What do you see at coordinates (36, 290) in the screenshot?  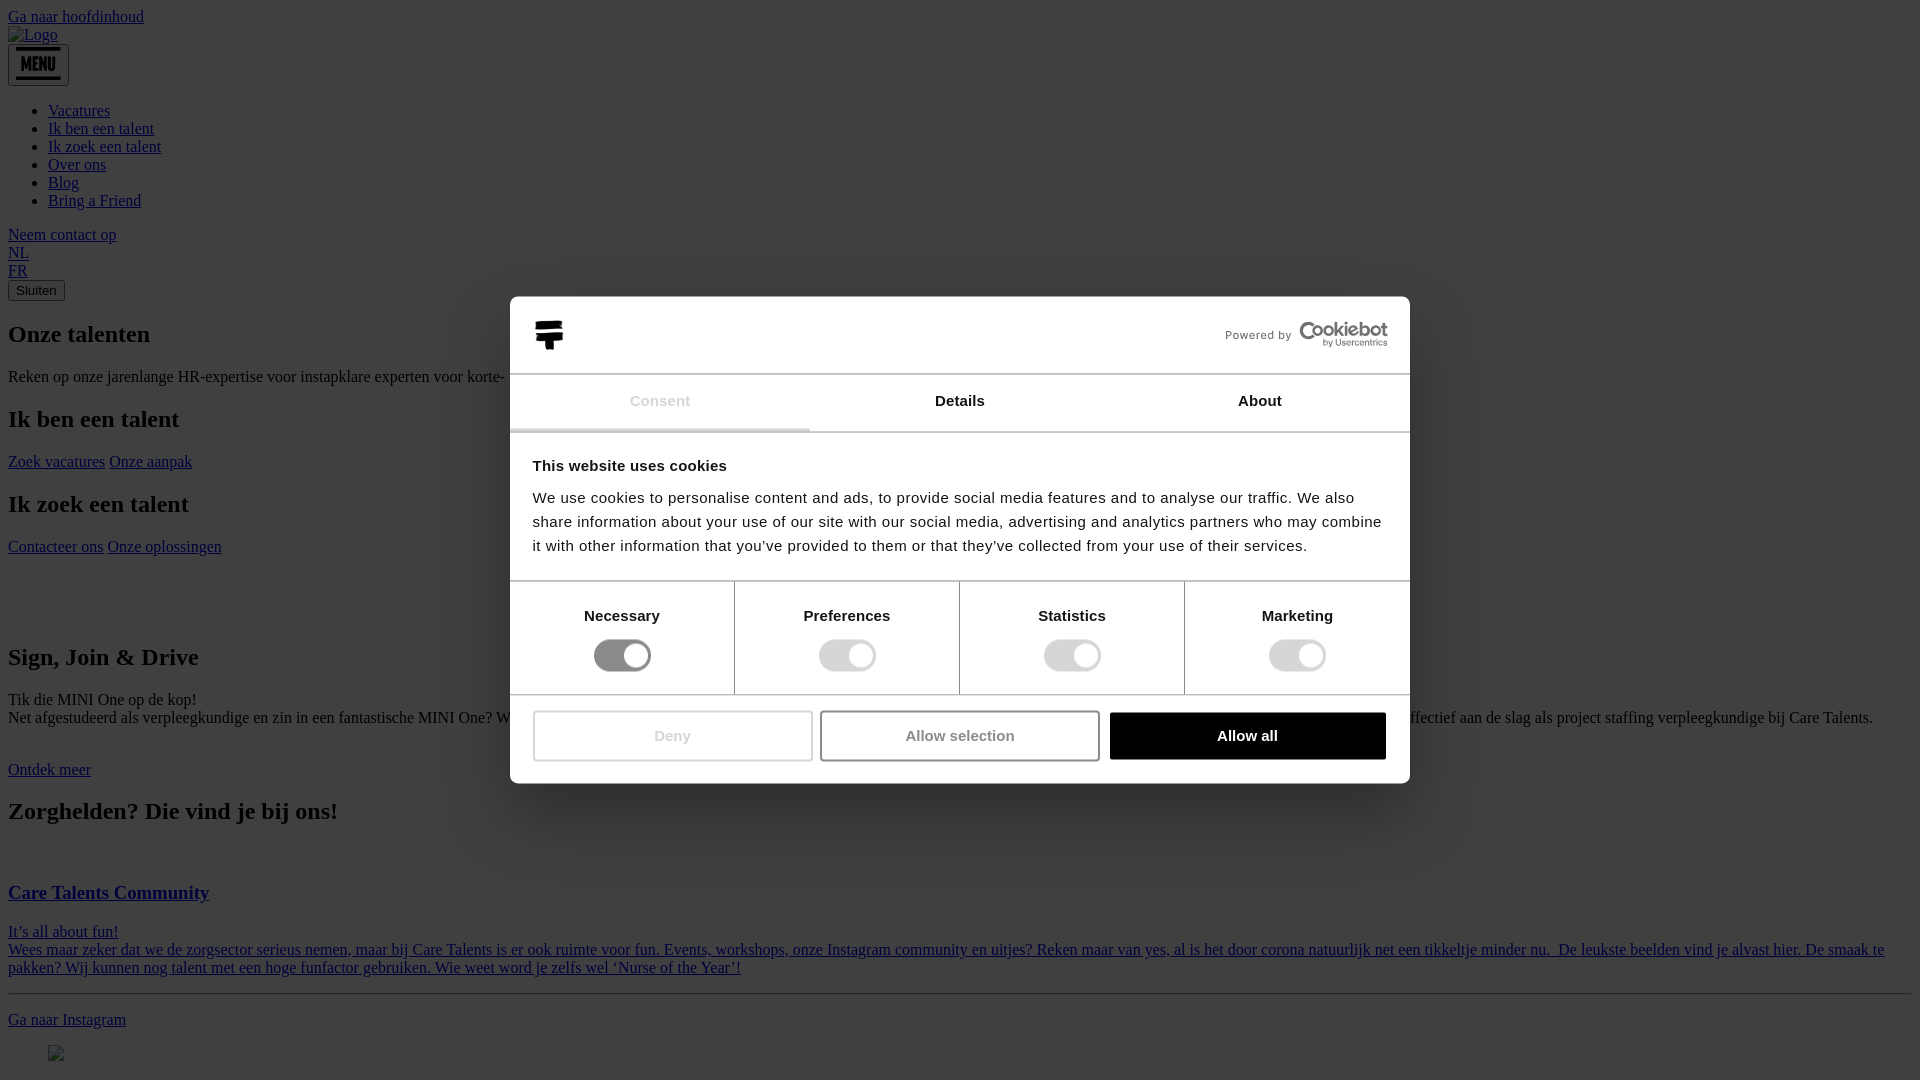 I see `Sluiten` at bounding box center [36, 290].